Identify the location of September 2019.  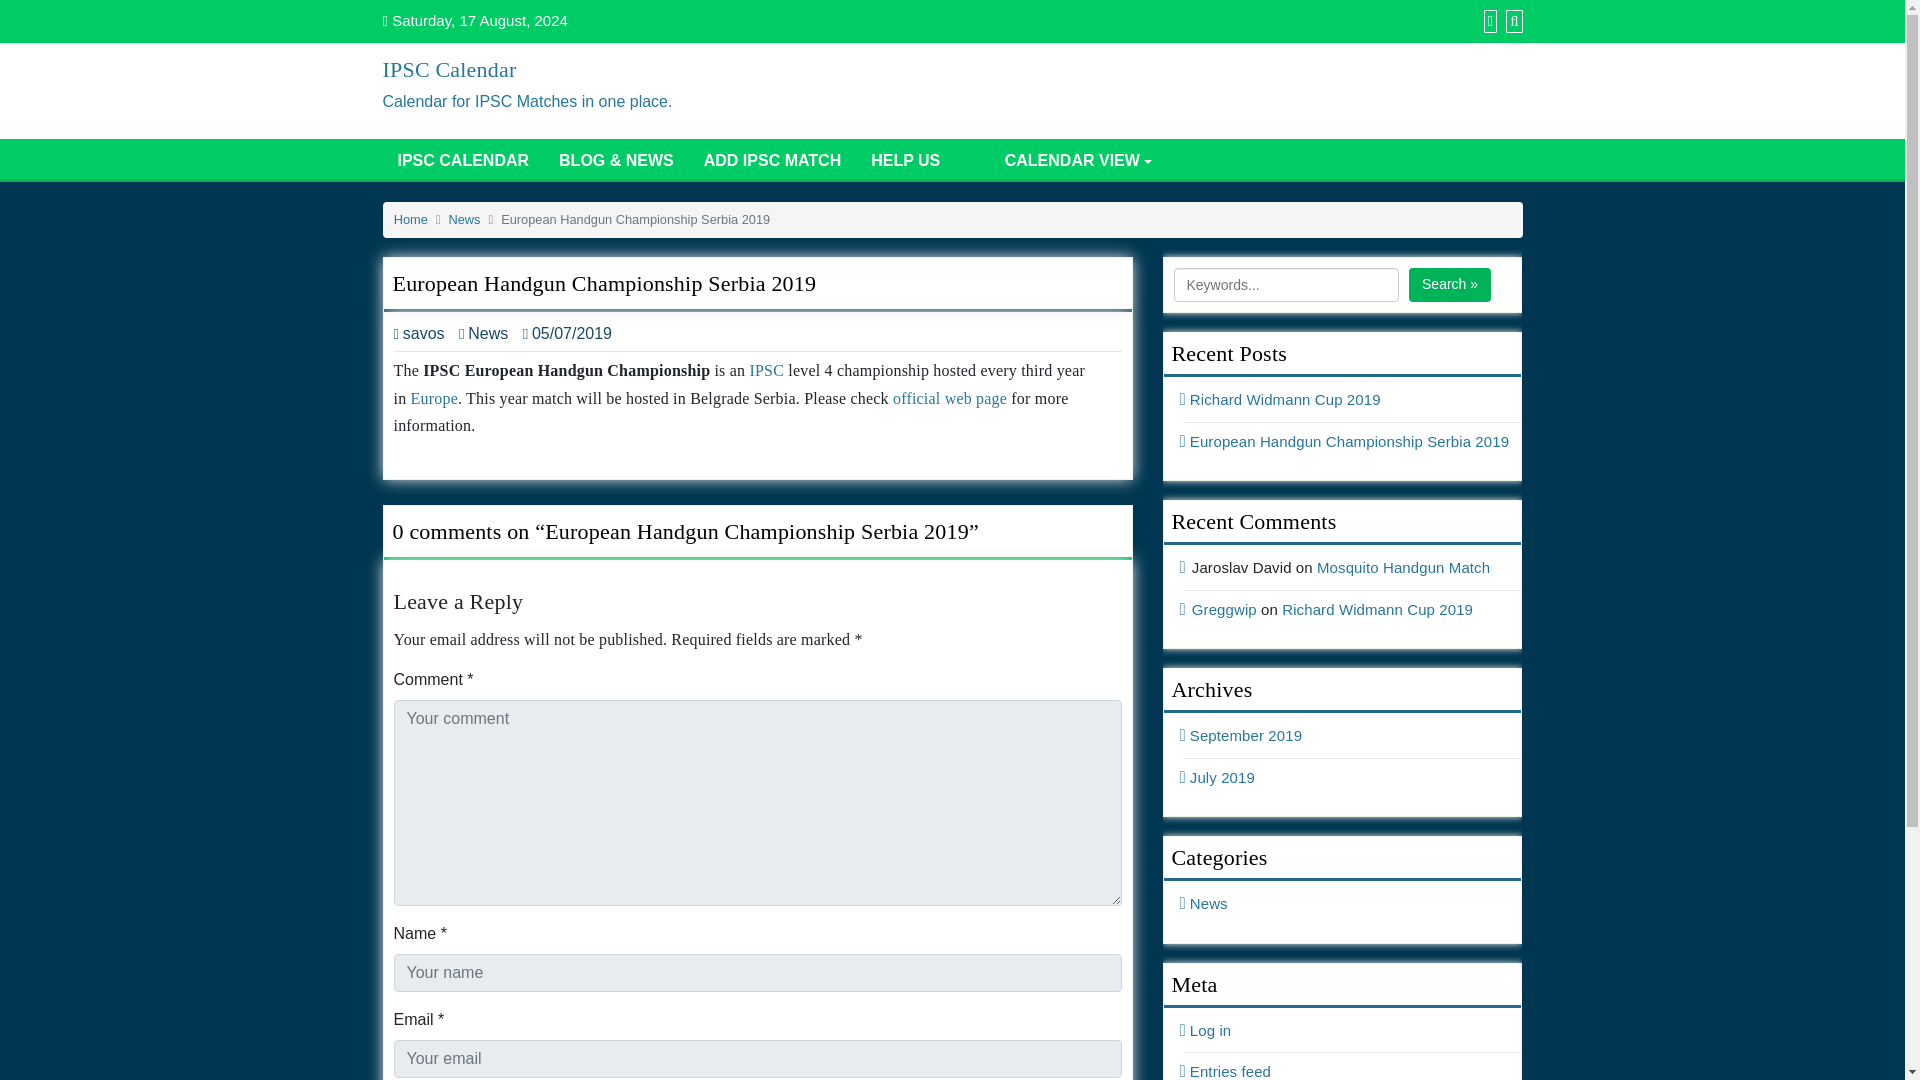
(1244, 735).